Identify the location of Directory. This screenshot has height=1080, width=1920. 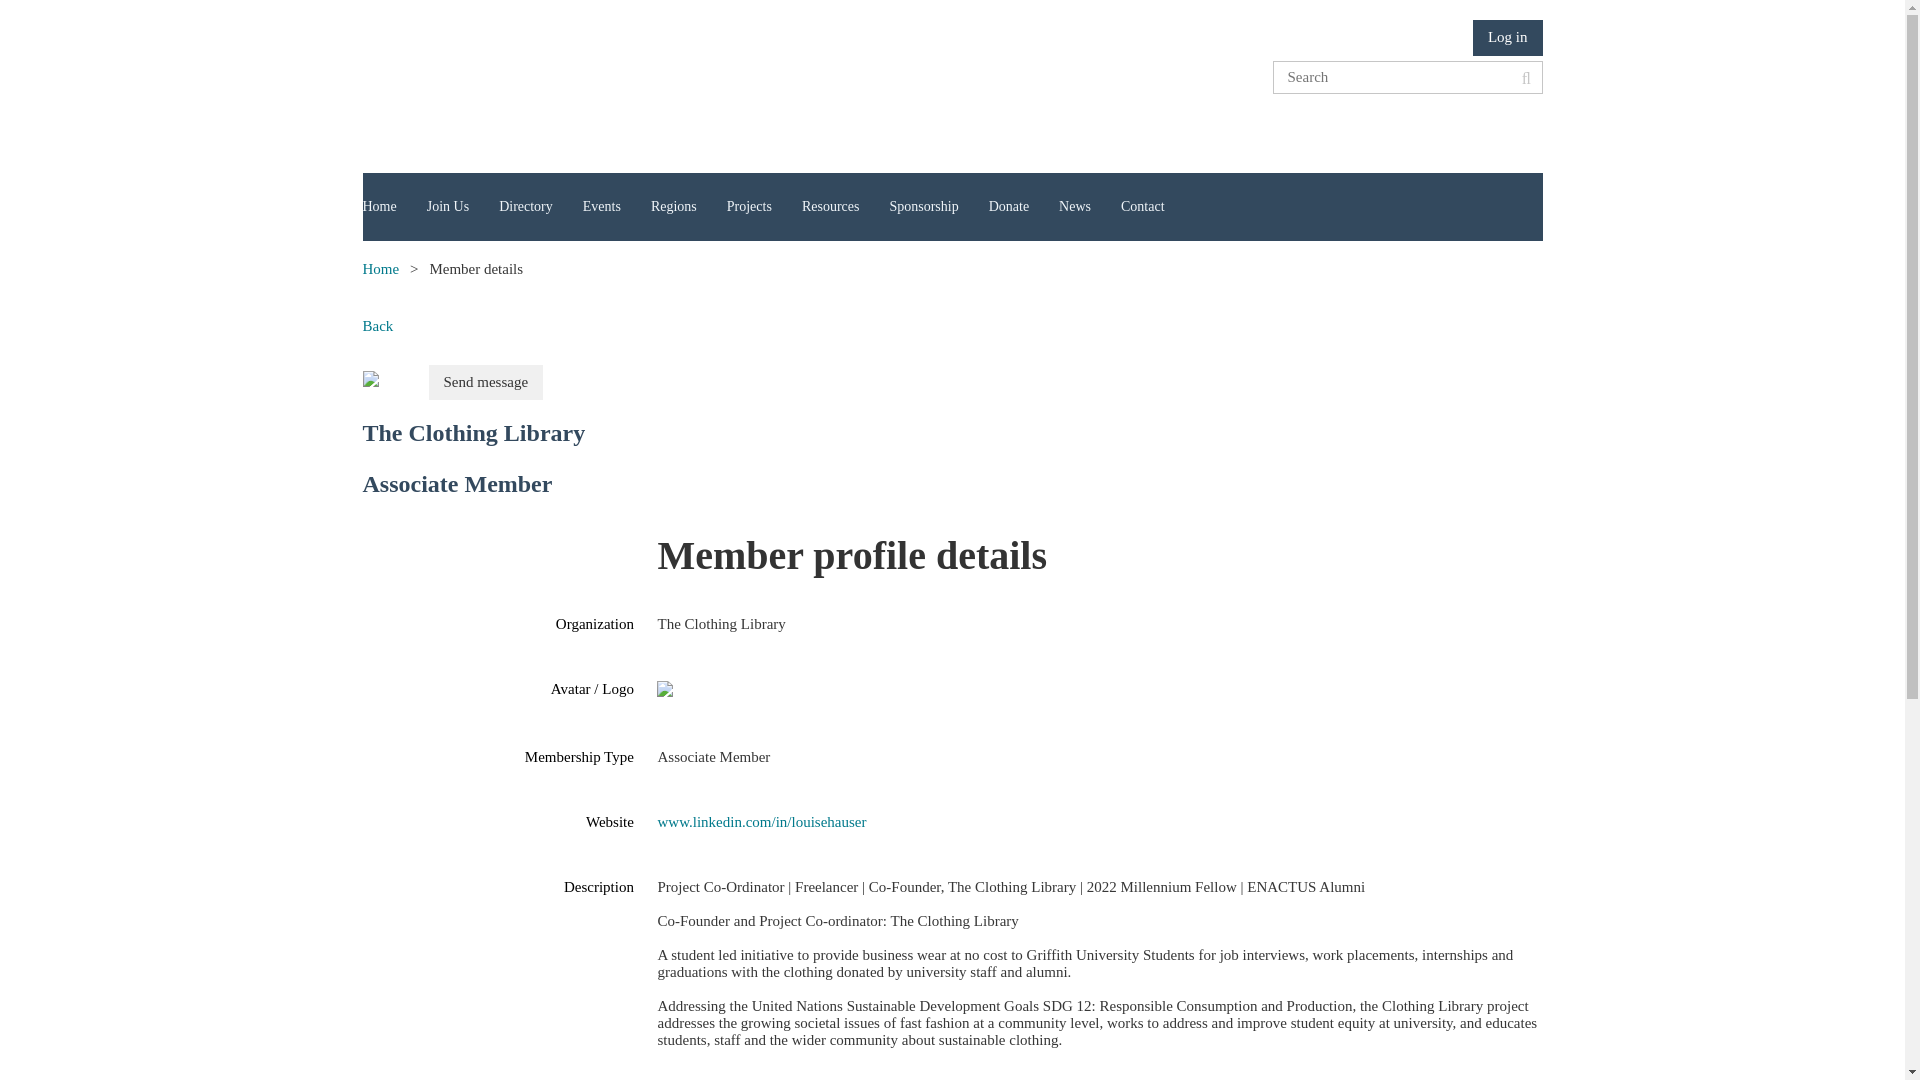
(541, 207).